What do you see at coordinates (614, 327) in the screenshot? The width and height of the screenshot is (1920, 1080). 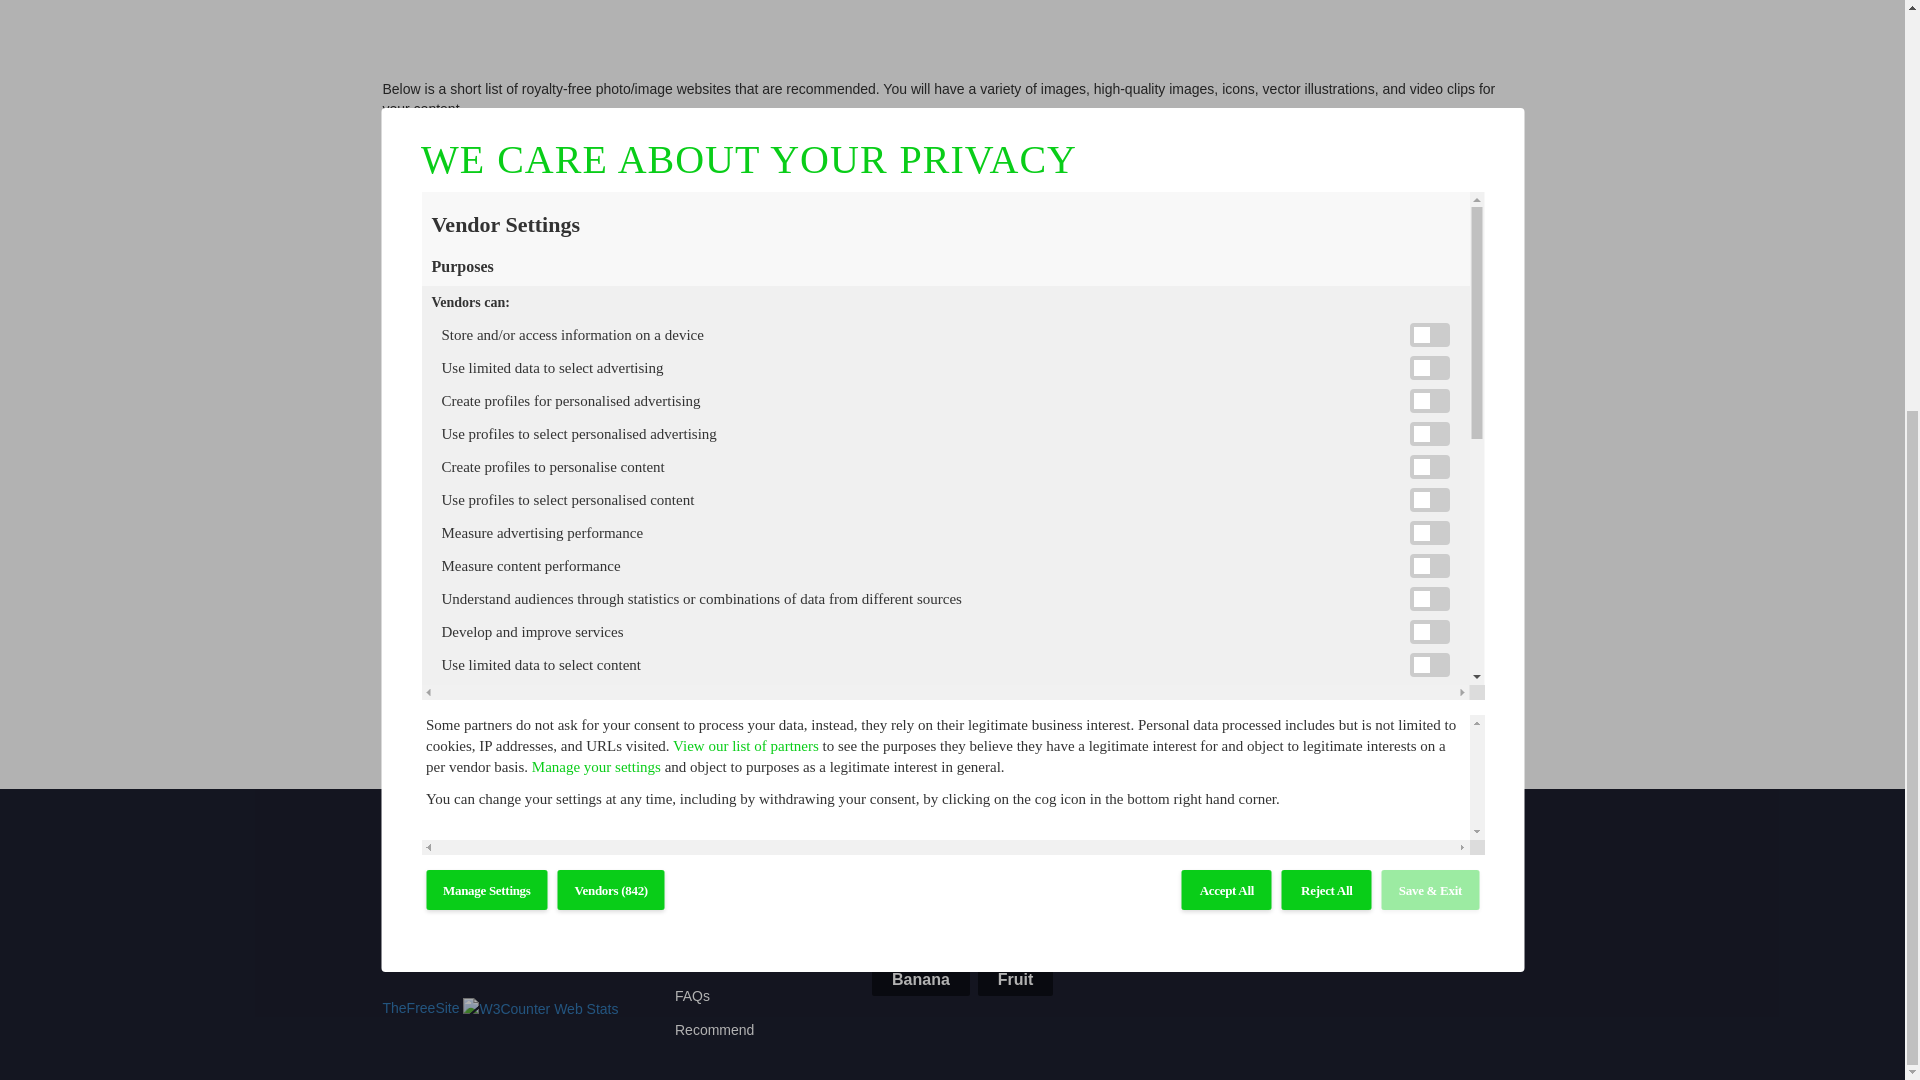 I see `Quality creative products` at bounding box center [614, 327].